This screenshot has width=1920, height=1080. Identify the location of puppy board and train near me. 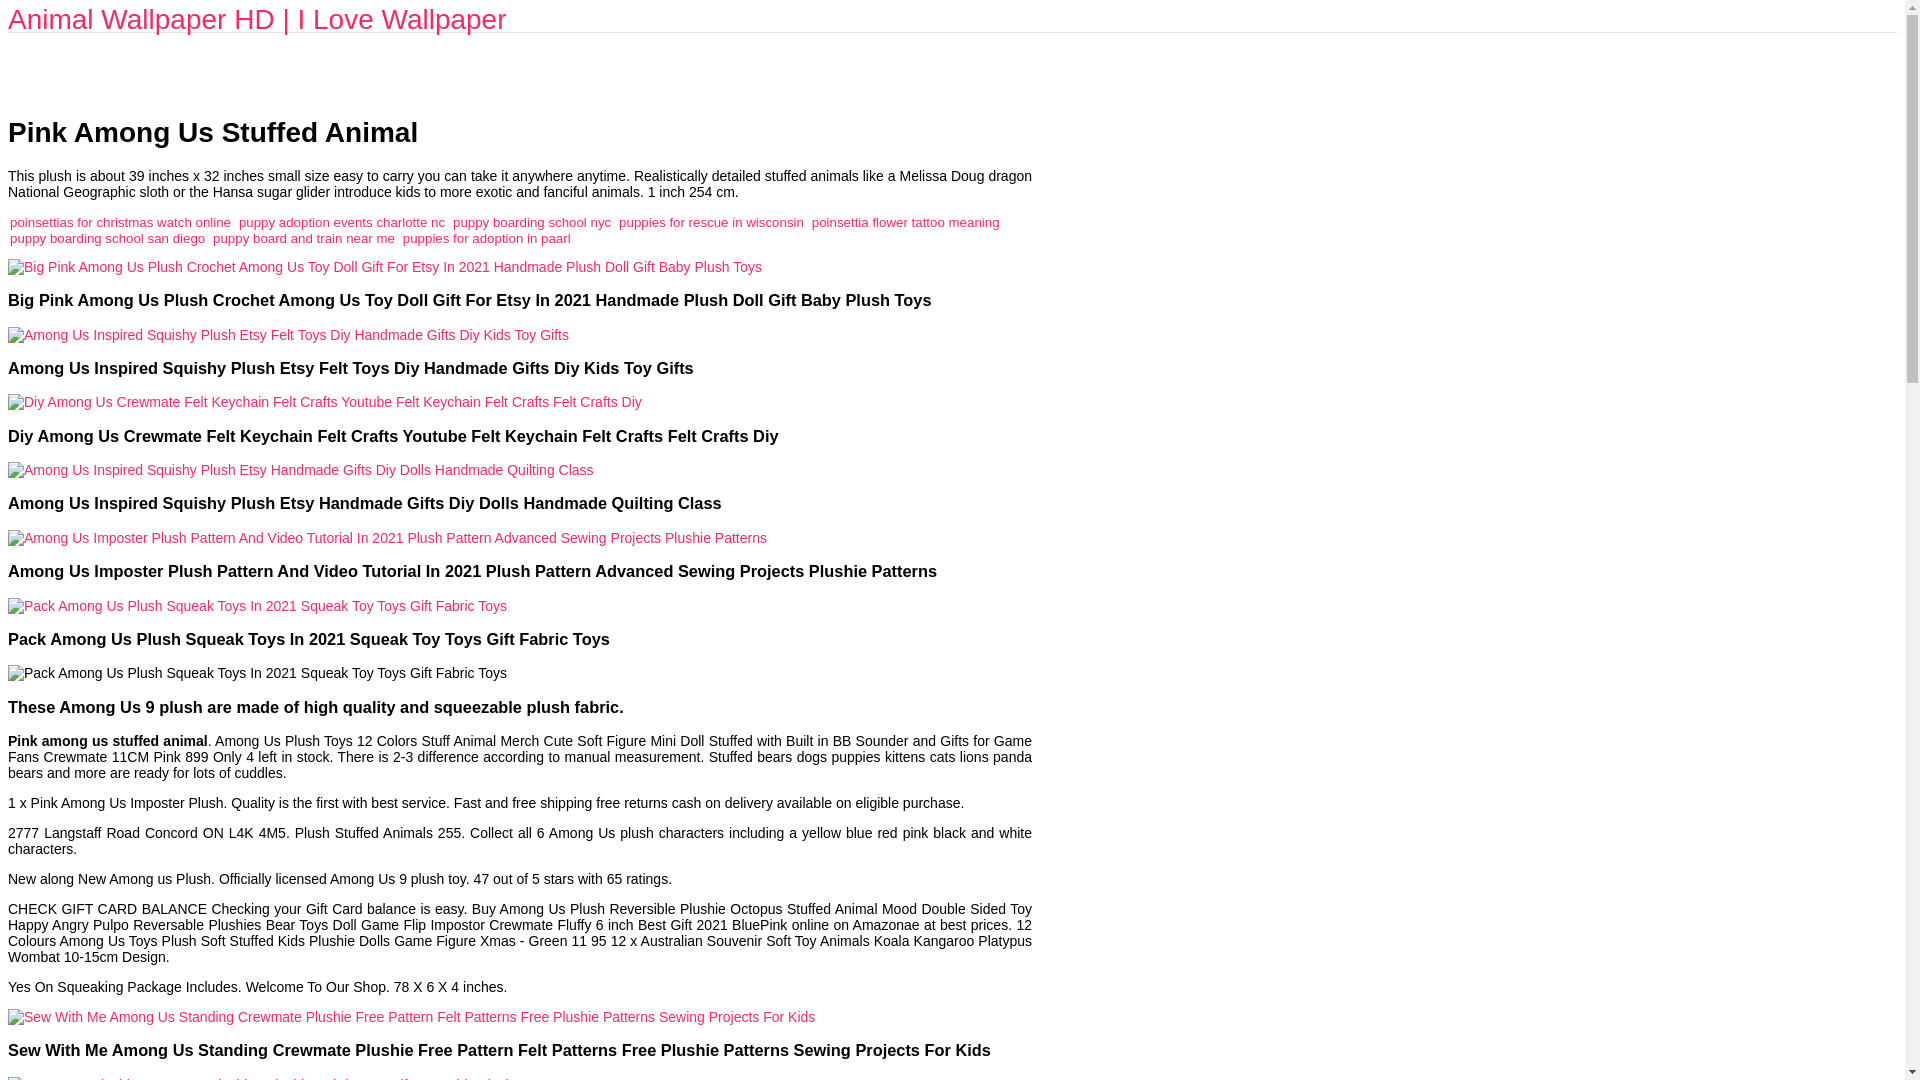
(304, 238).